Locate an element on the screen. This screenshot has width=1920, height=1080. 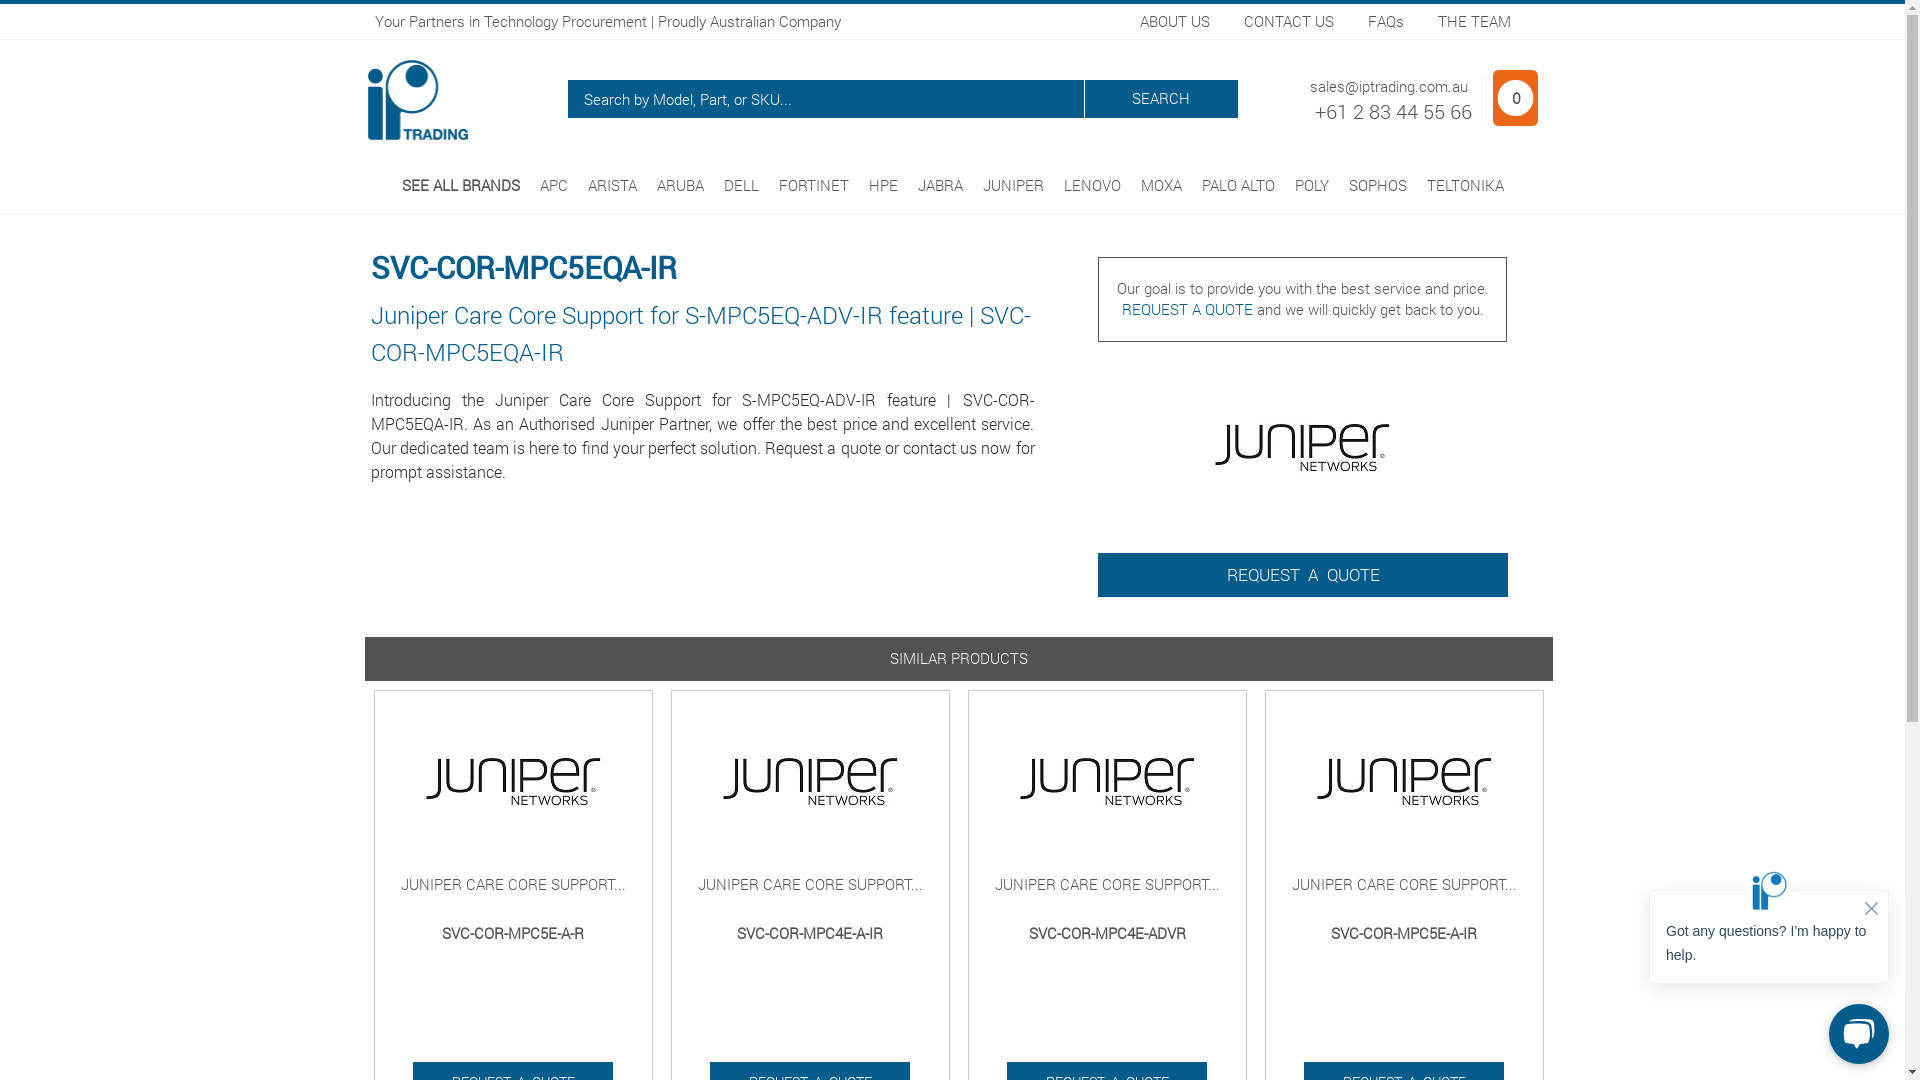
LENOVO is located at coordinates (1092, 184).